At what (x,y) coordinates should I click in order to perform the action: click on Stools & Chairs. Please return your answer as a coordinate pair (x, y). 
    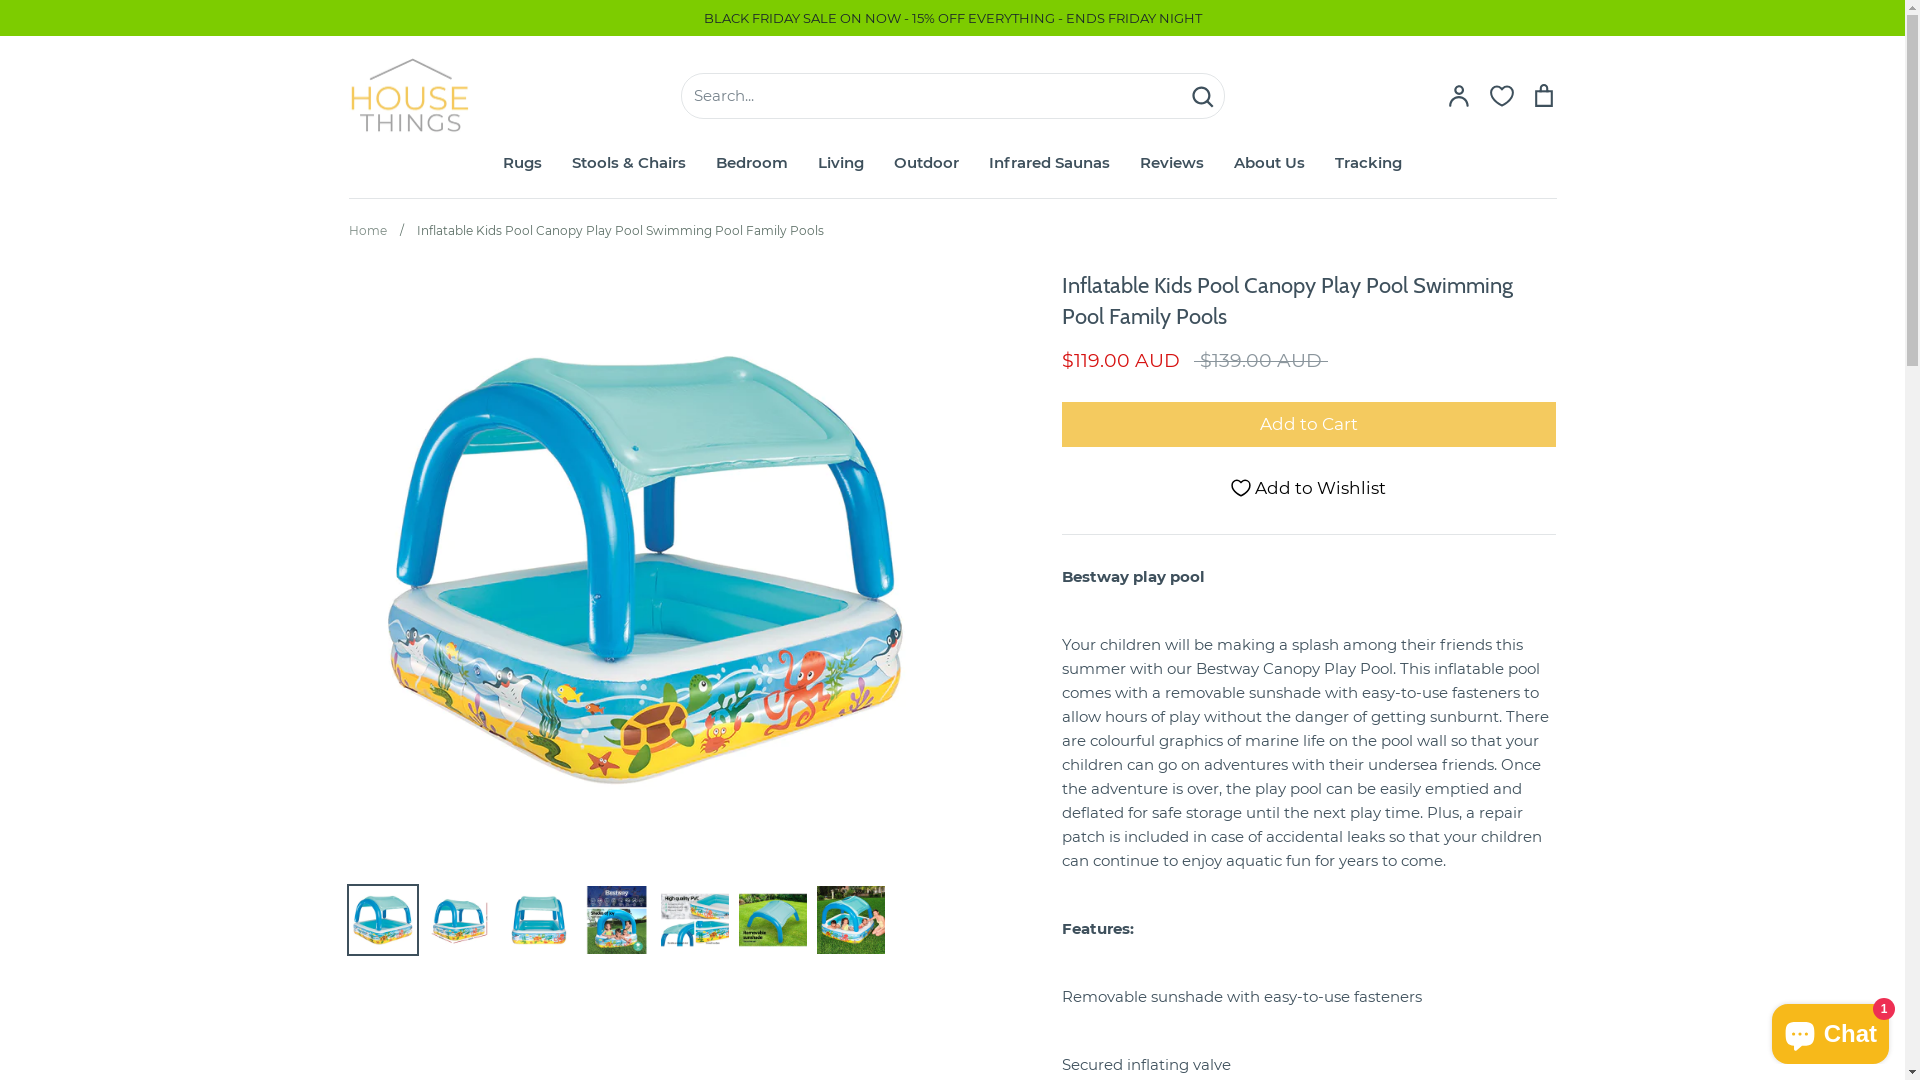
    Looking at the image, I should click on (629, 162).